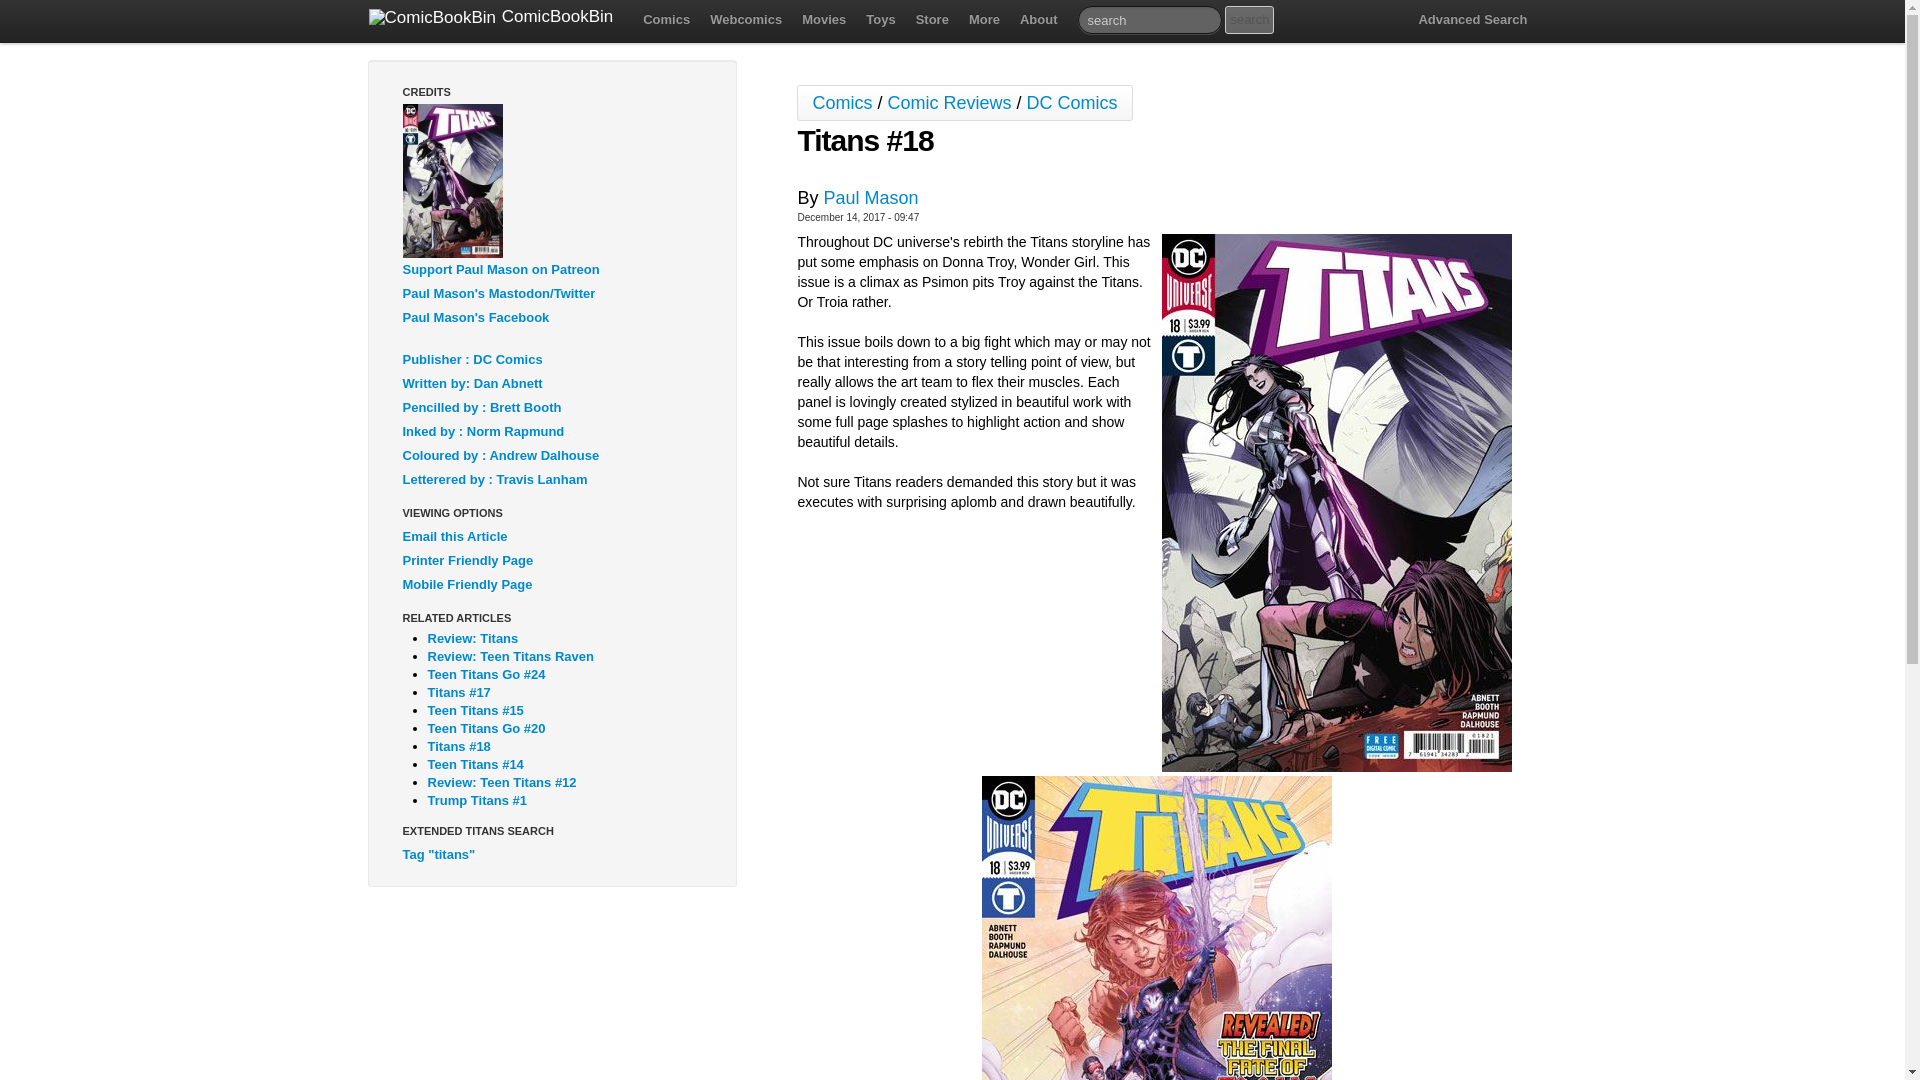  Describe the element at coordinates (824, 20) in the screenshot. I see `Movies` at that location.